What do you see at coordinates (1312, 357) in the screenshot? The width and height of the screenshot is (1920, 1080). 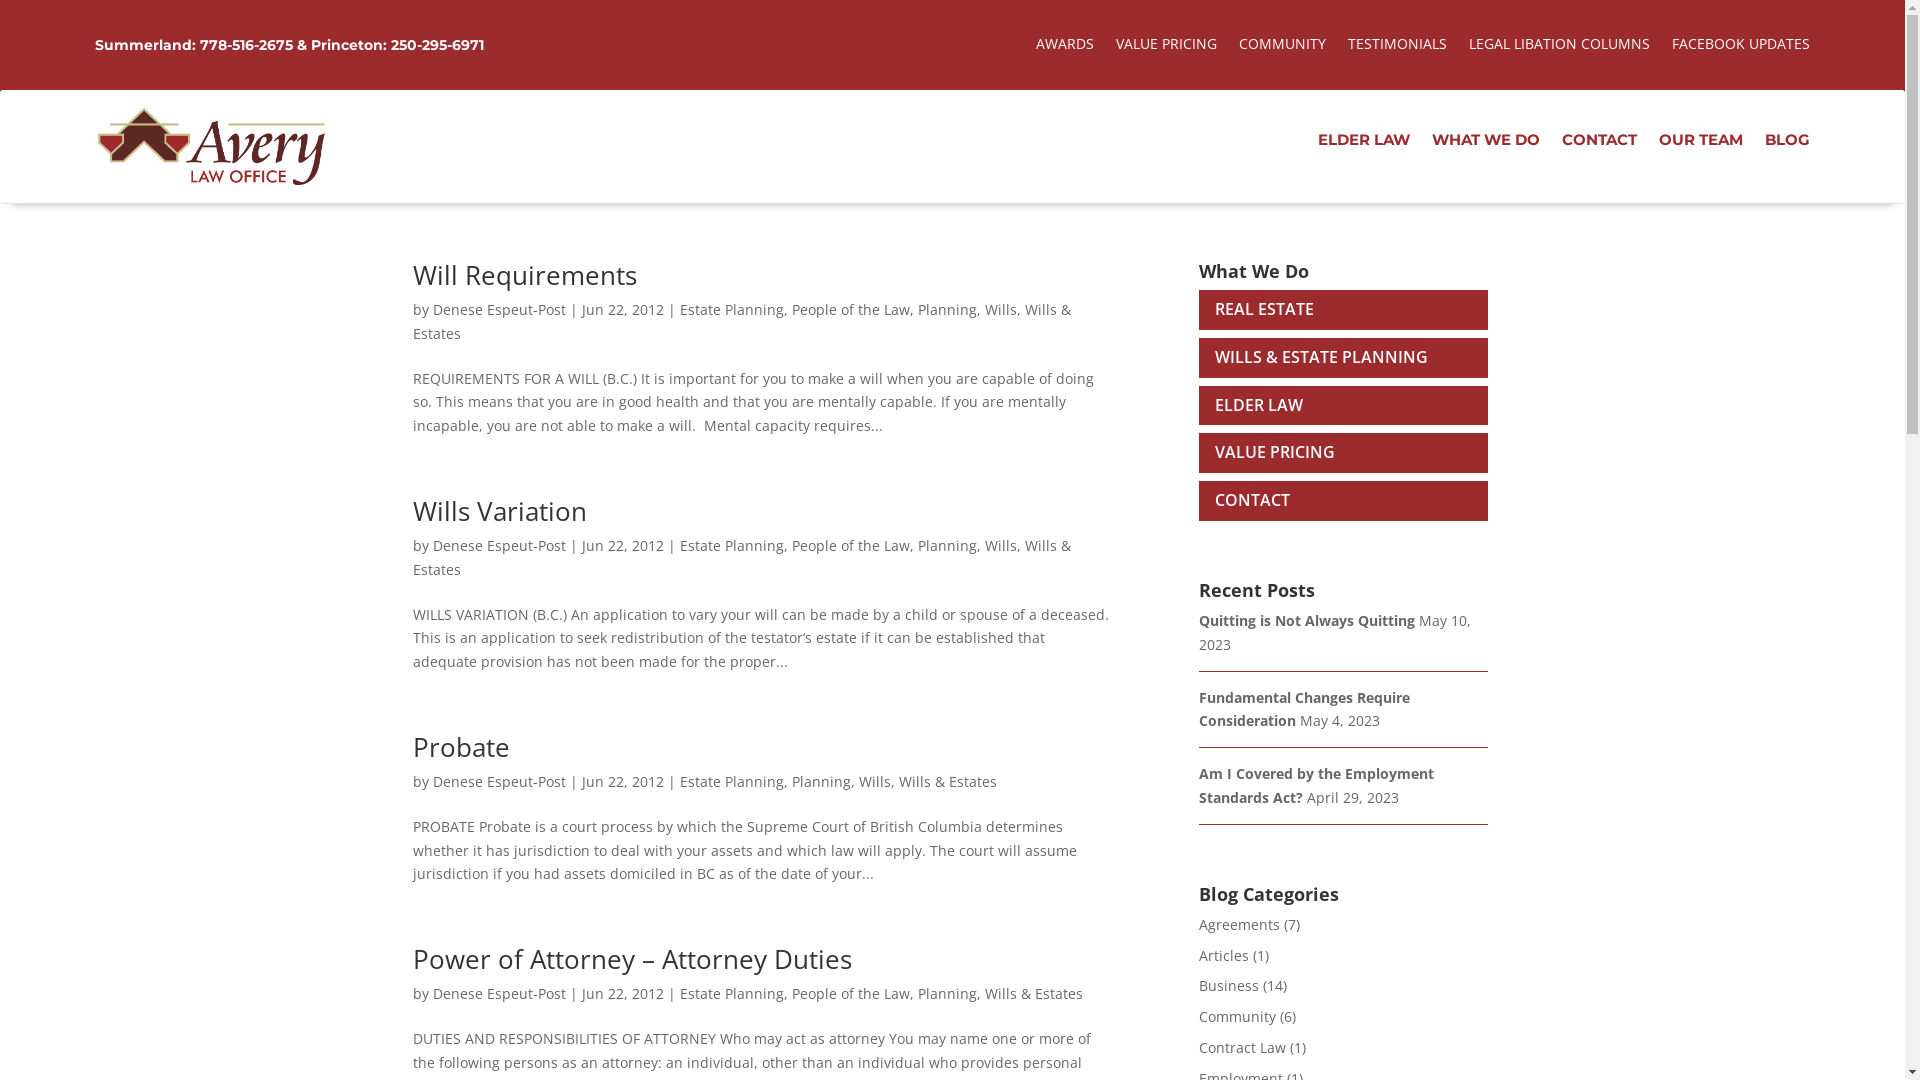 I see `WILLS & ESTATE PLANNING` at bounding box center [1312, 357].